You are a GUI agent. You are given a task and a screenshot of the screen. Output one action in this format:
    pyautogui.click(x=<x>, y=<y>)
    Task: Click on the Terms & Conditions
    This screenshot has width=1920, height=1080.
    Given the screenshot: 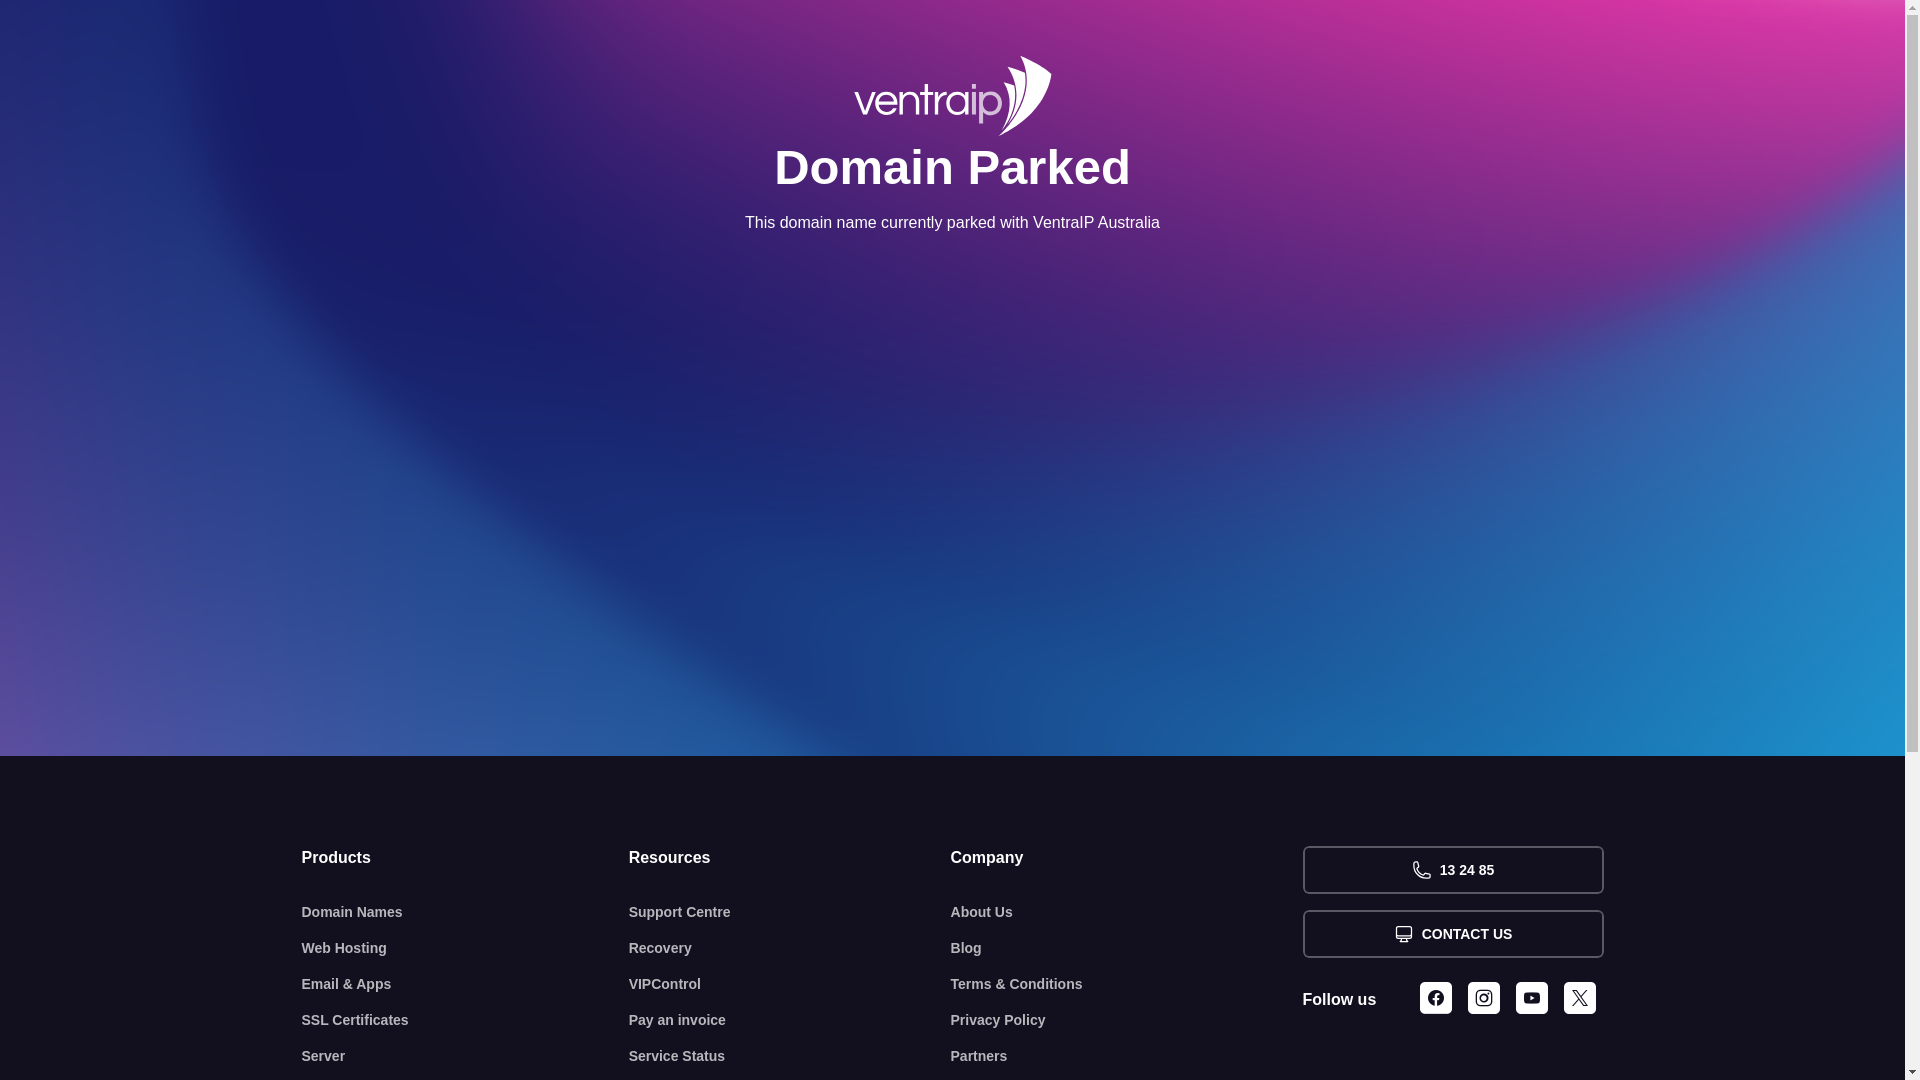 What is the action you would take?
    pyautogui.click(x=1127, y=984)
    